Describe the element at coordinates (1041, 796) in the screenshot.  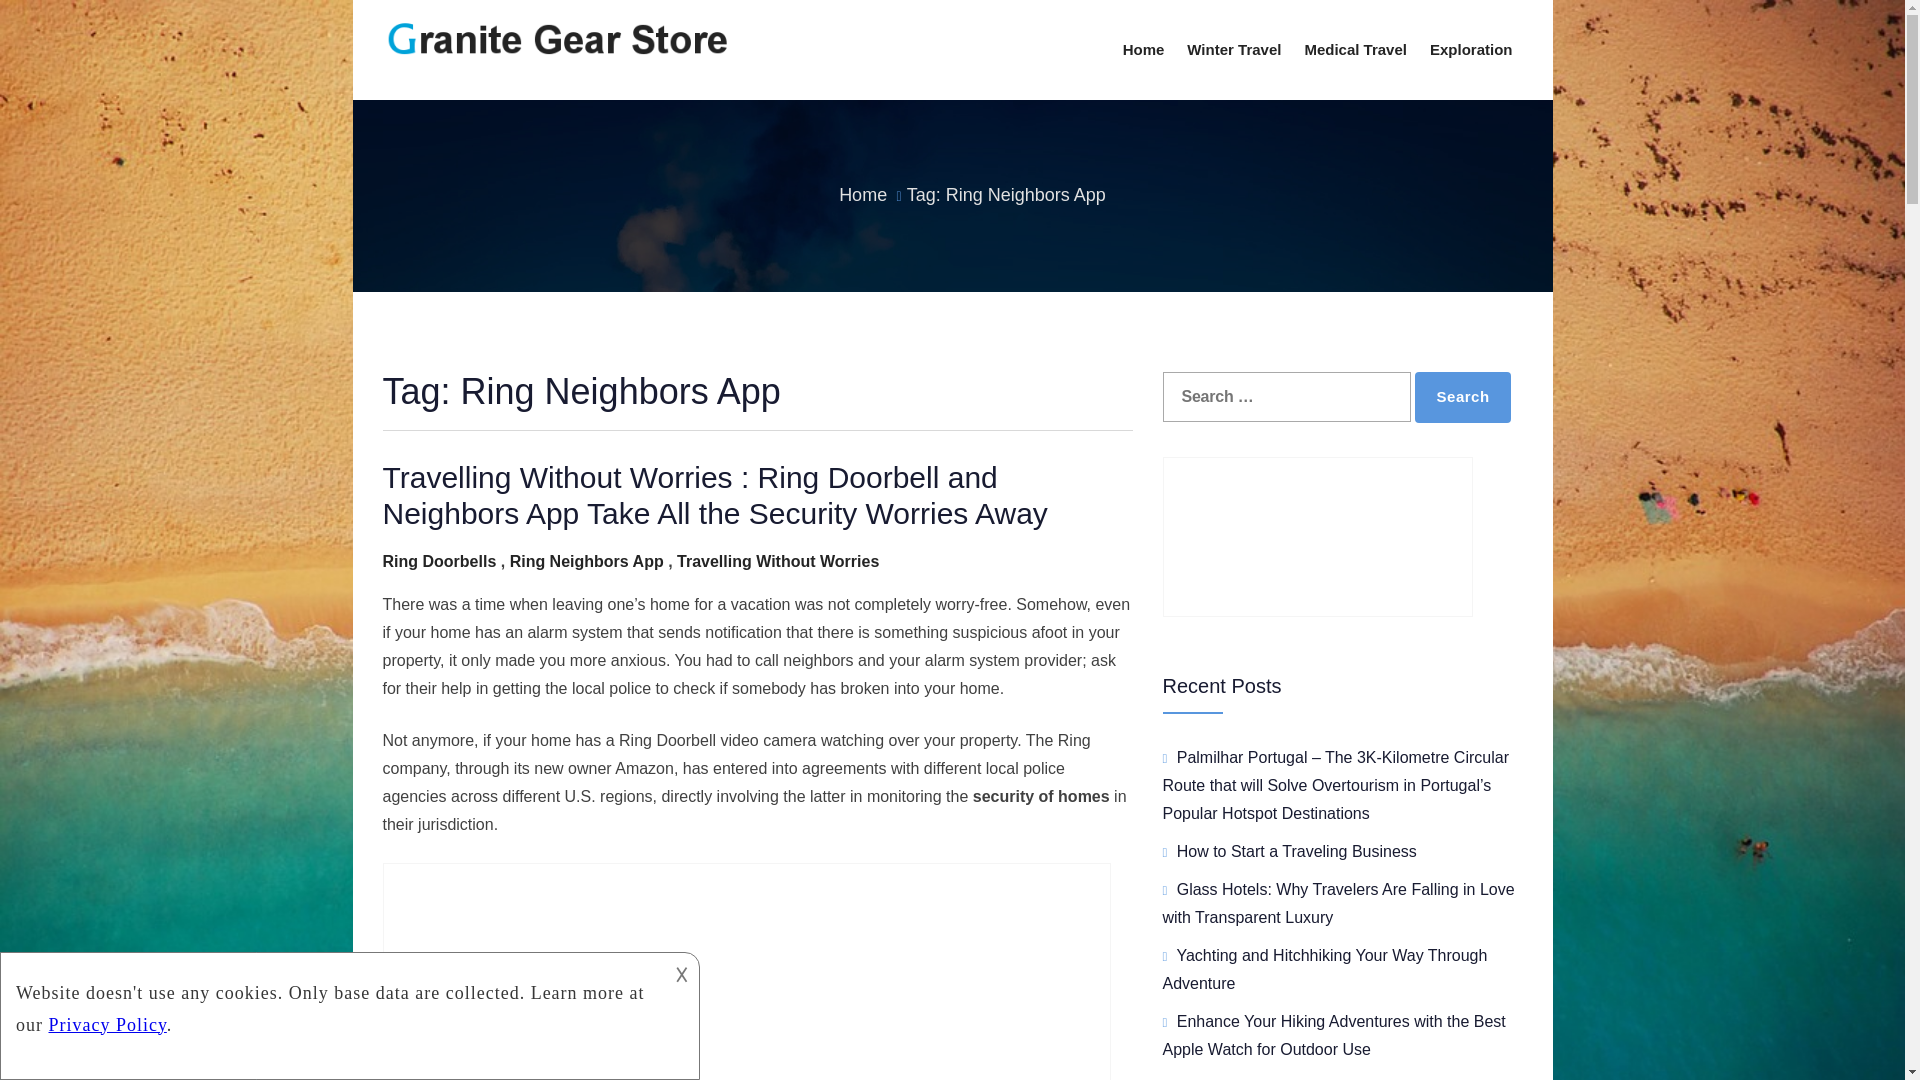
I see `security of homes` at that location.